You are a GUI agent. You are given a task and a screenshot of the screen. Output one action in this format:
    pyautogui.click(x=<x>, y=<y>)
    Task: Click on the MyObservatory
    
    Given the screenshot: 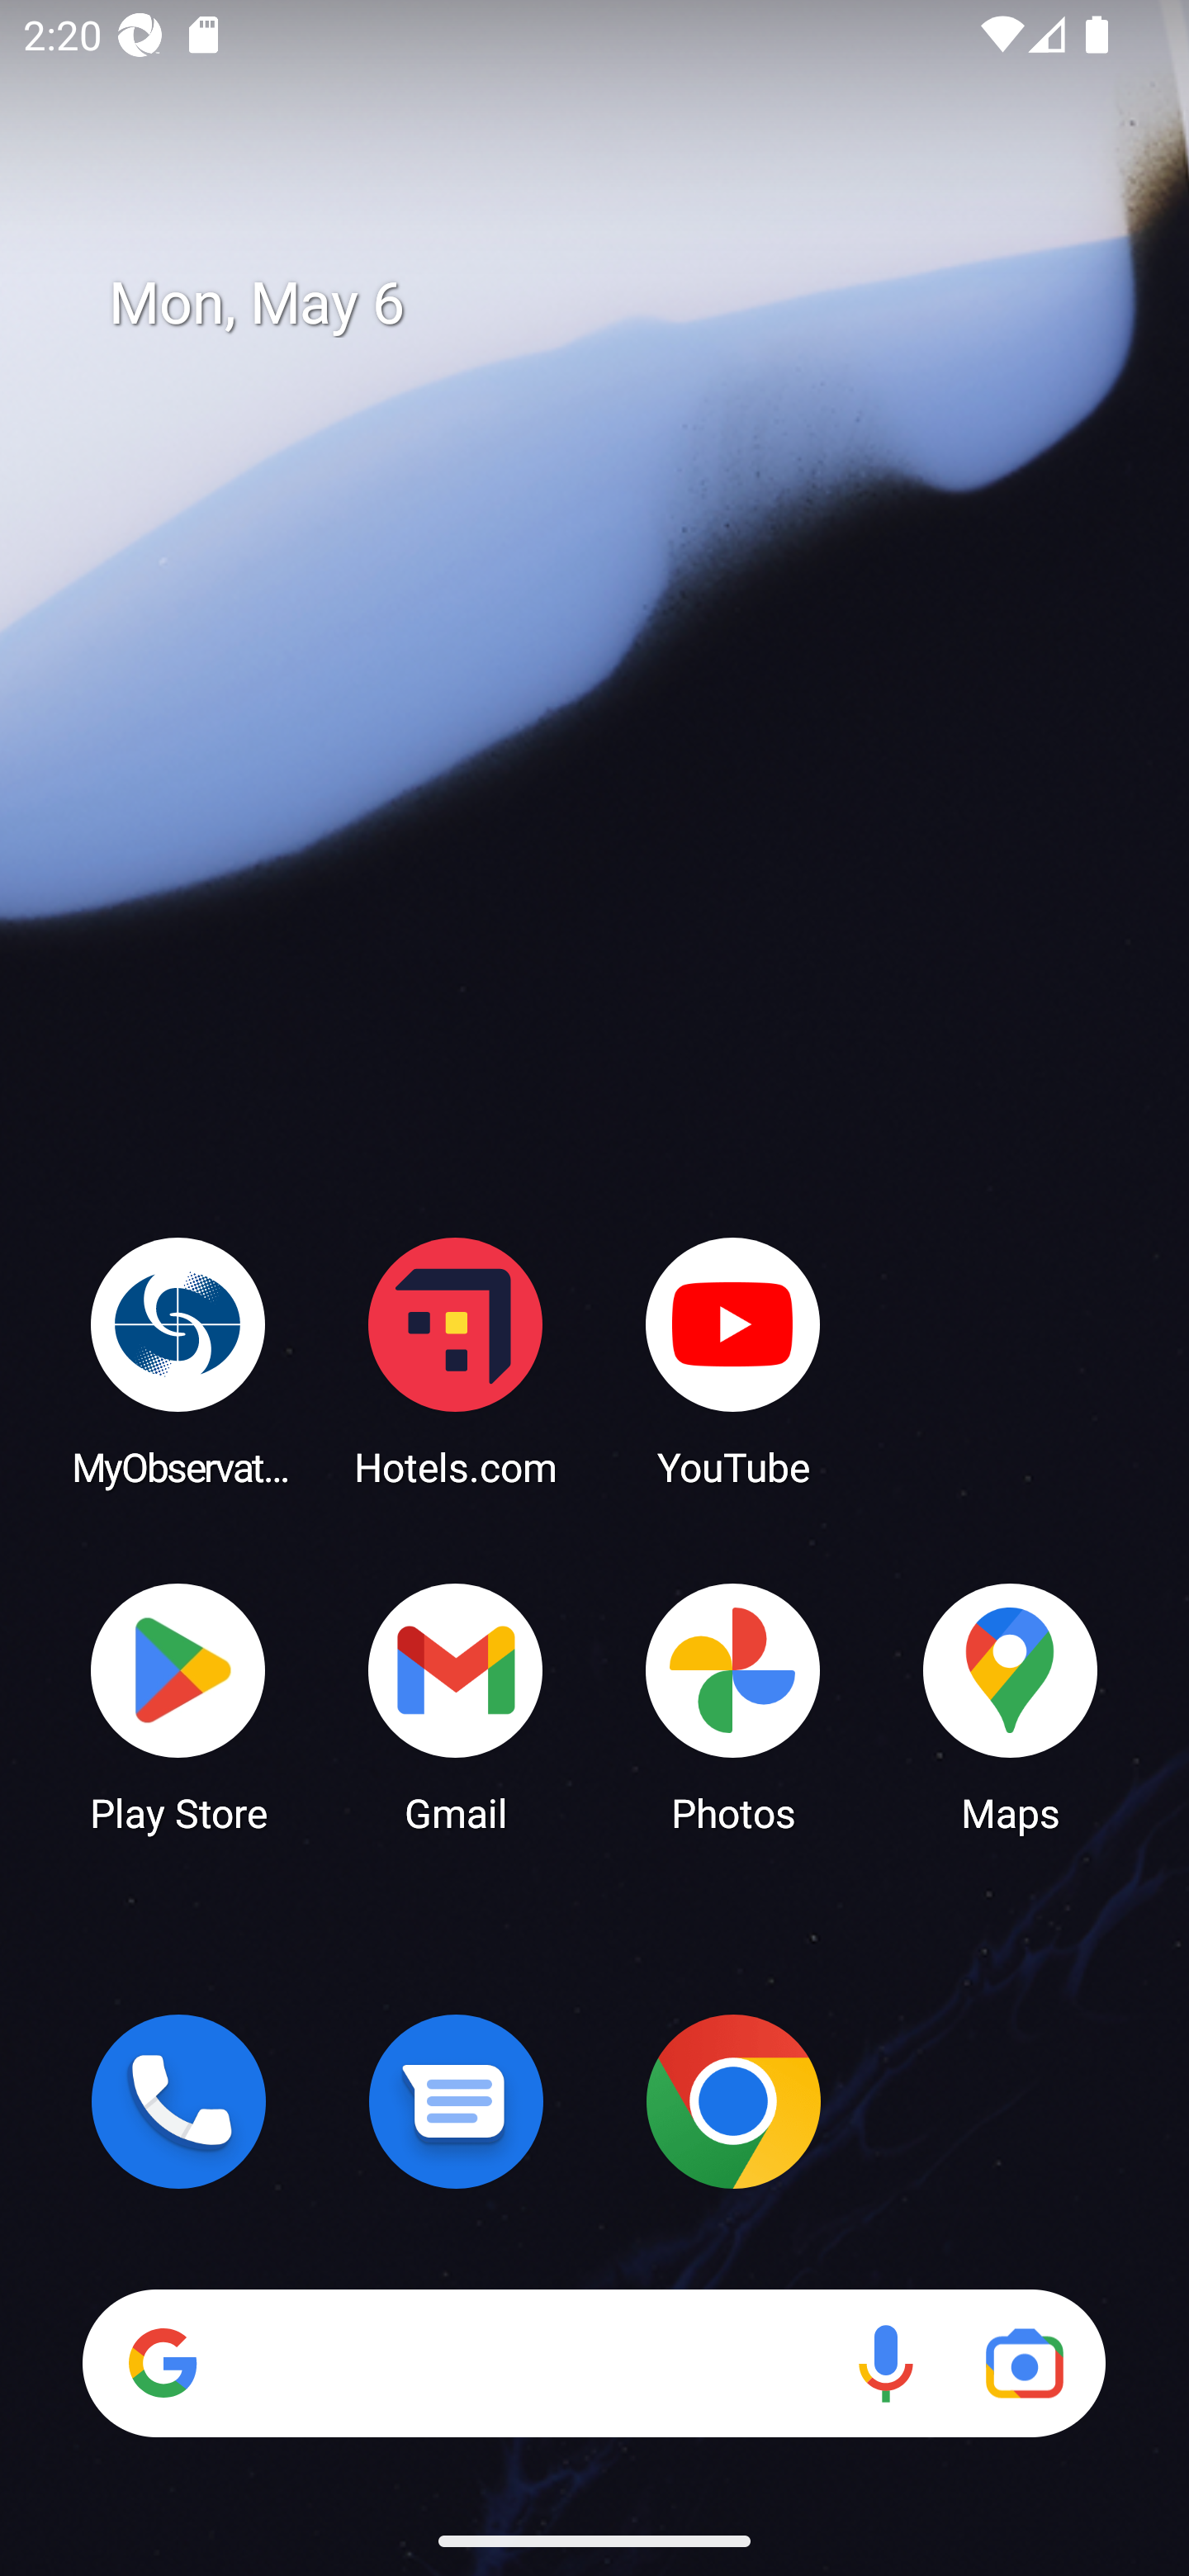 What is the action you would take?
    pyautogui.click(x=178, y=1361)
    